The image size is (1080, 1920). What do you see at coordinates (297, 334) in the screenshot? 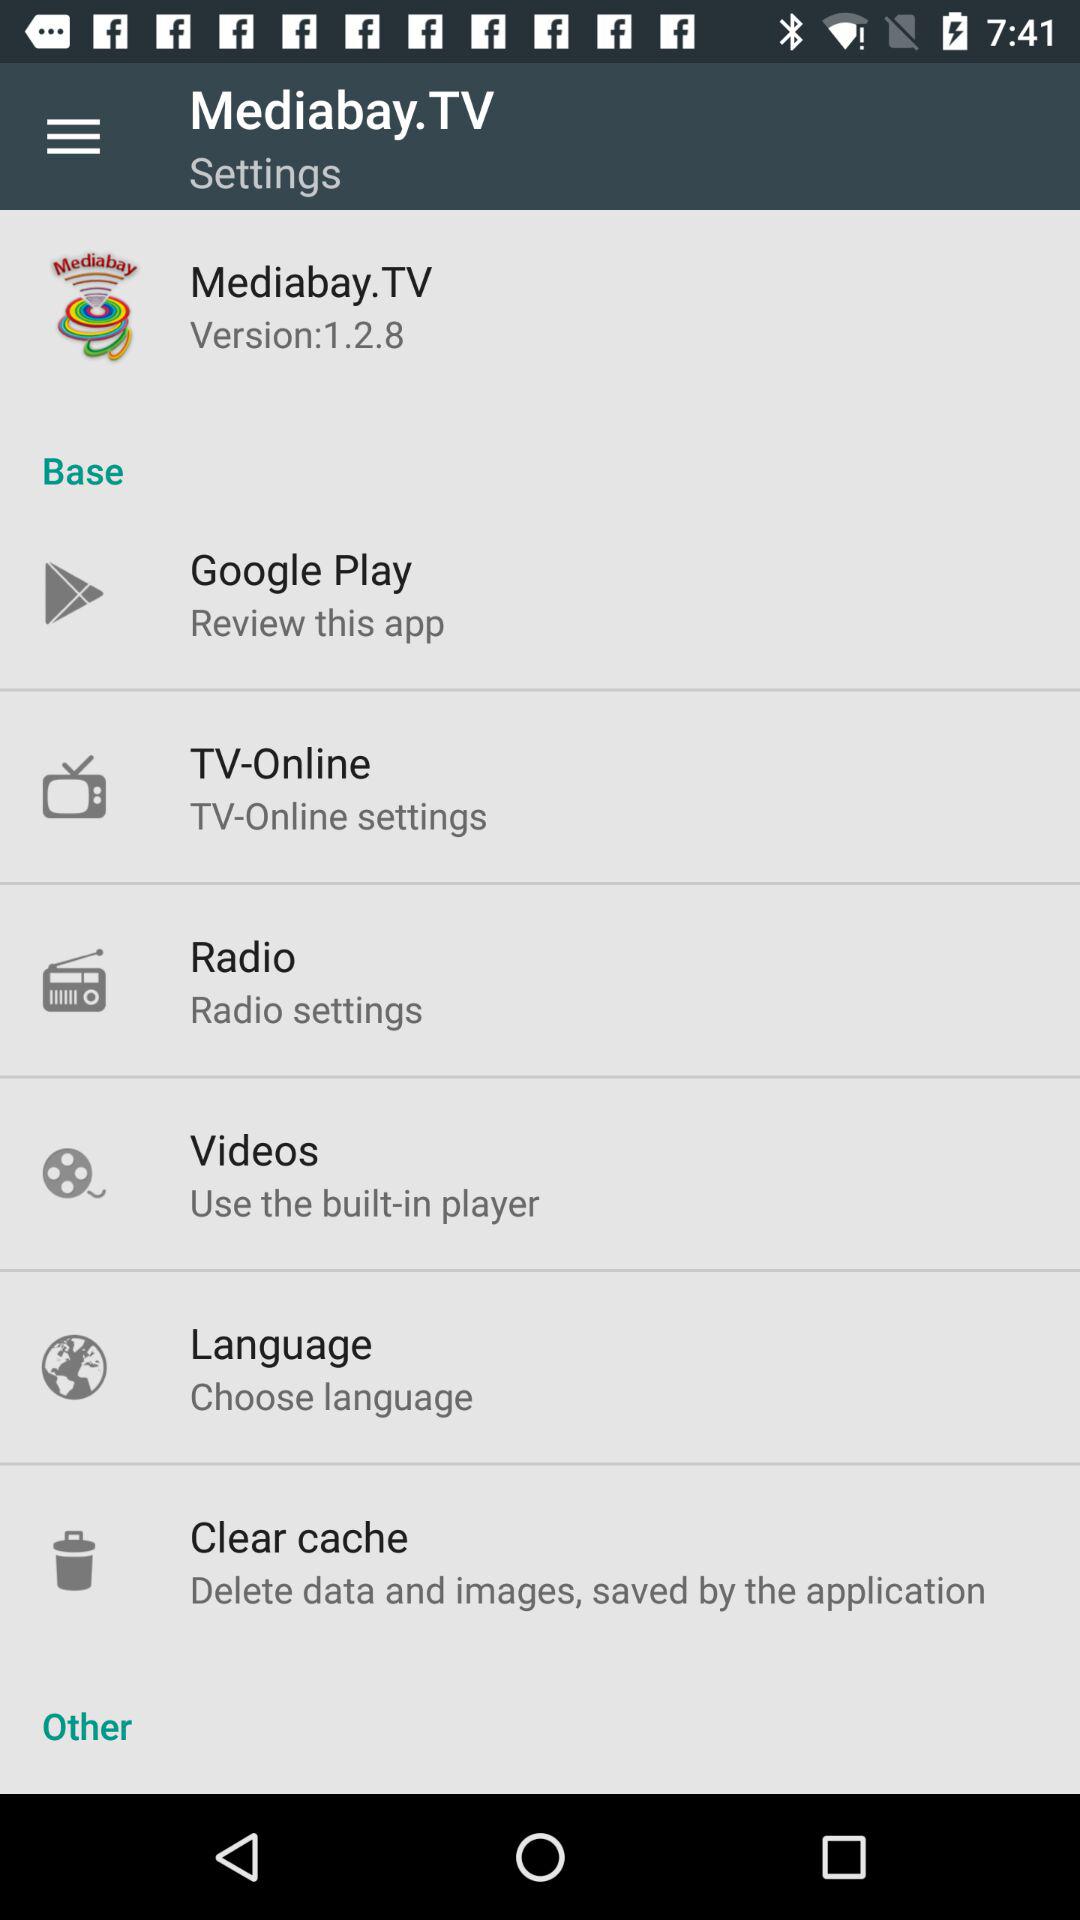
I see `press the icon above base` at bounding box center [297, 334].